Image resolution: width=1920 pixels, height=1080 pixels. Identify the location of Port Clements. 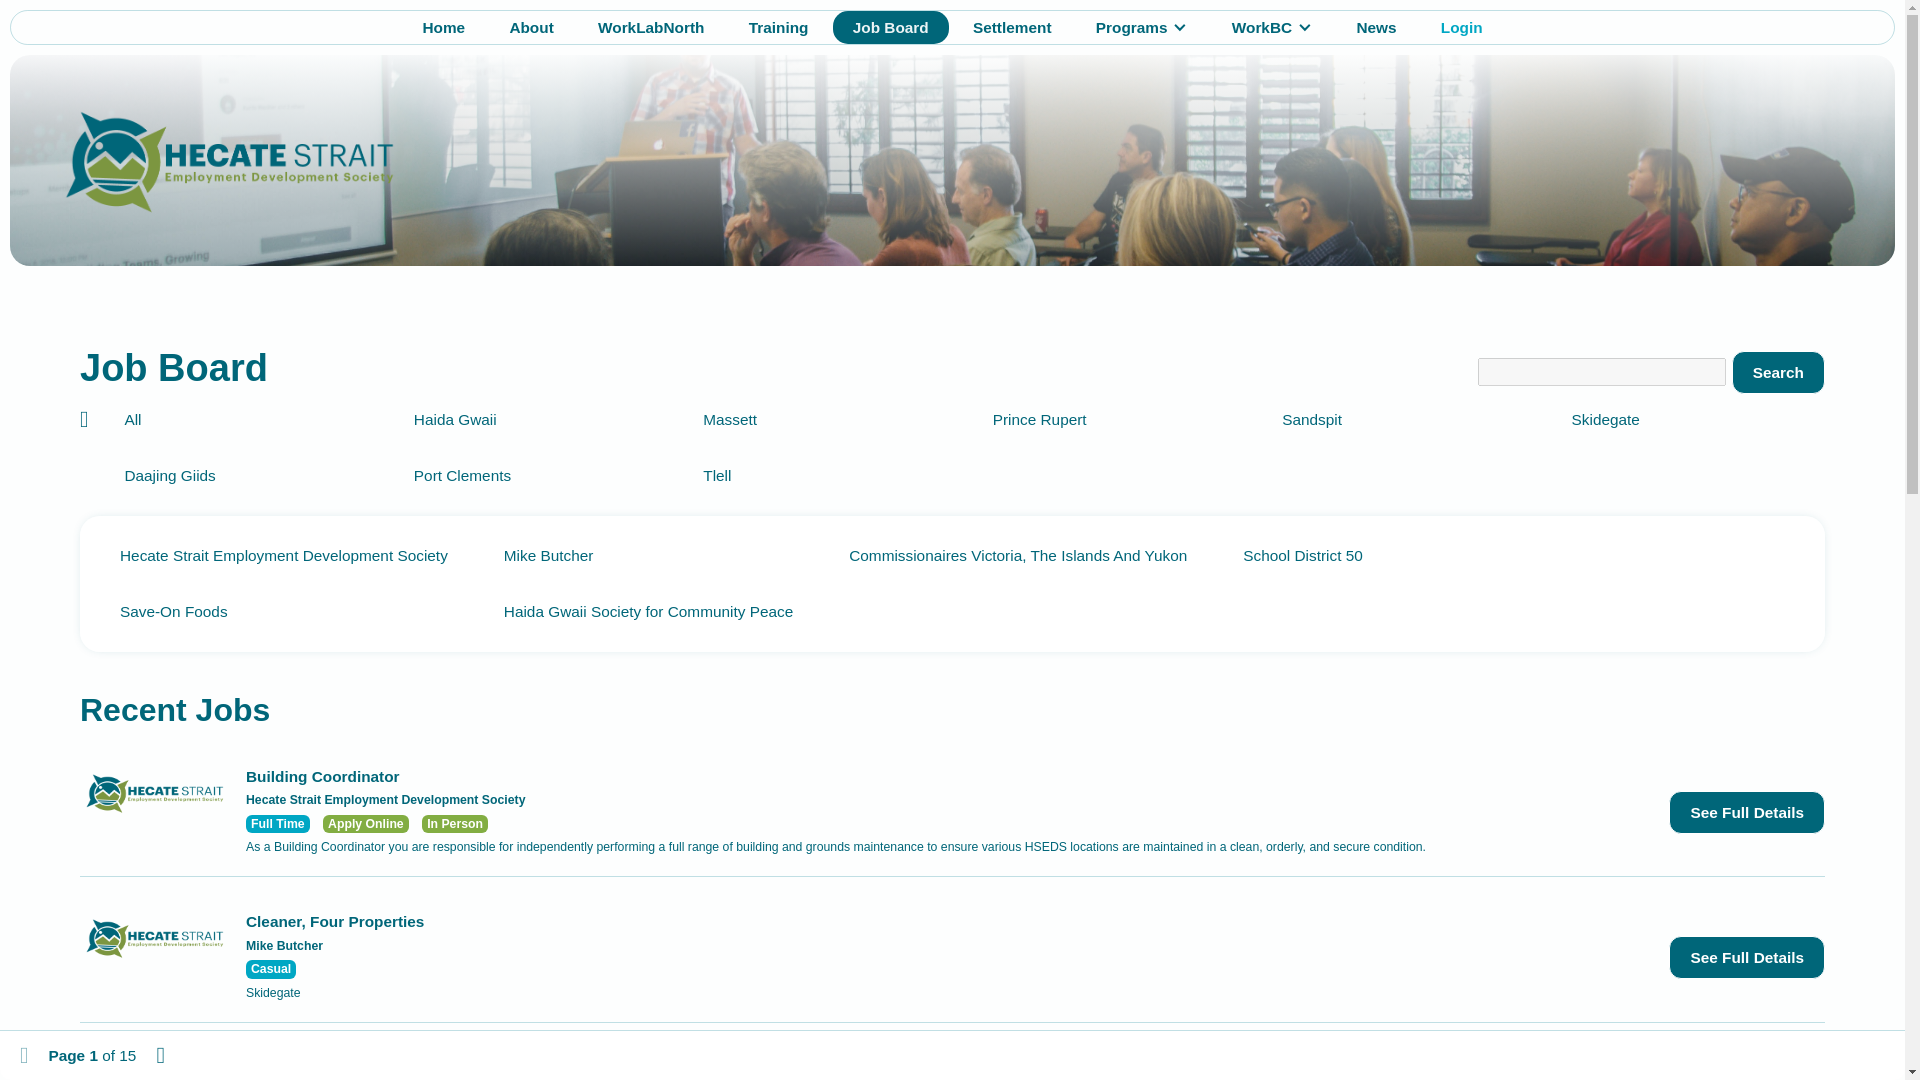
(530, 475).